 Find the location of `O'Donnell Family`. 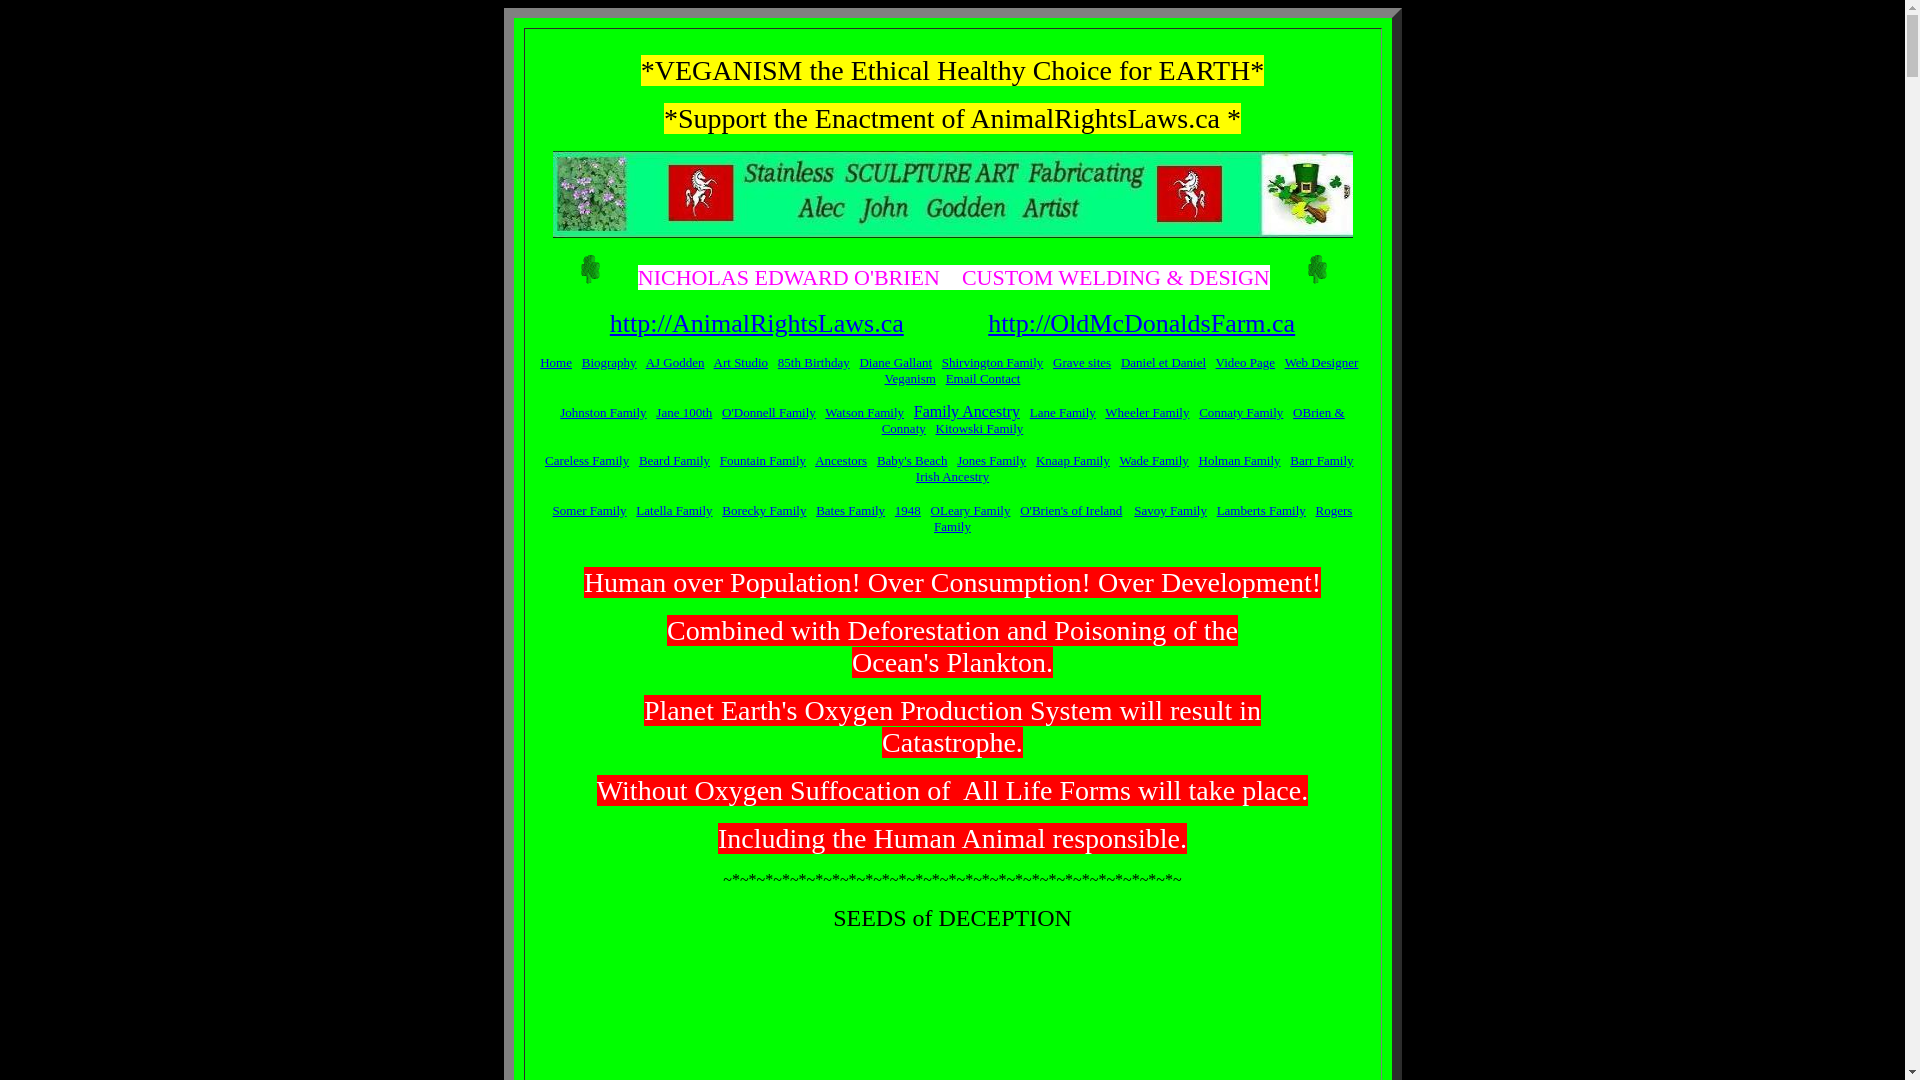

O'Donnell Family is located at coordinates (769, 412).